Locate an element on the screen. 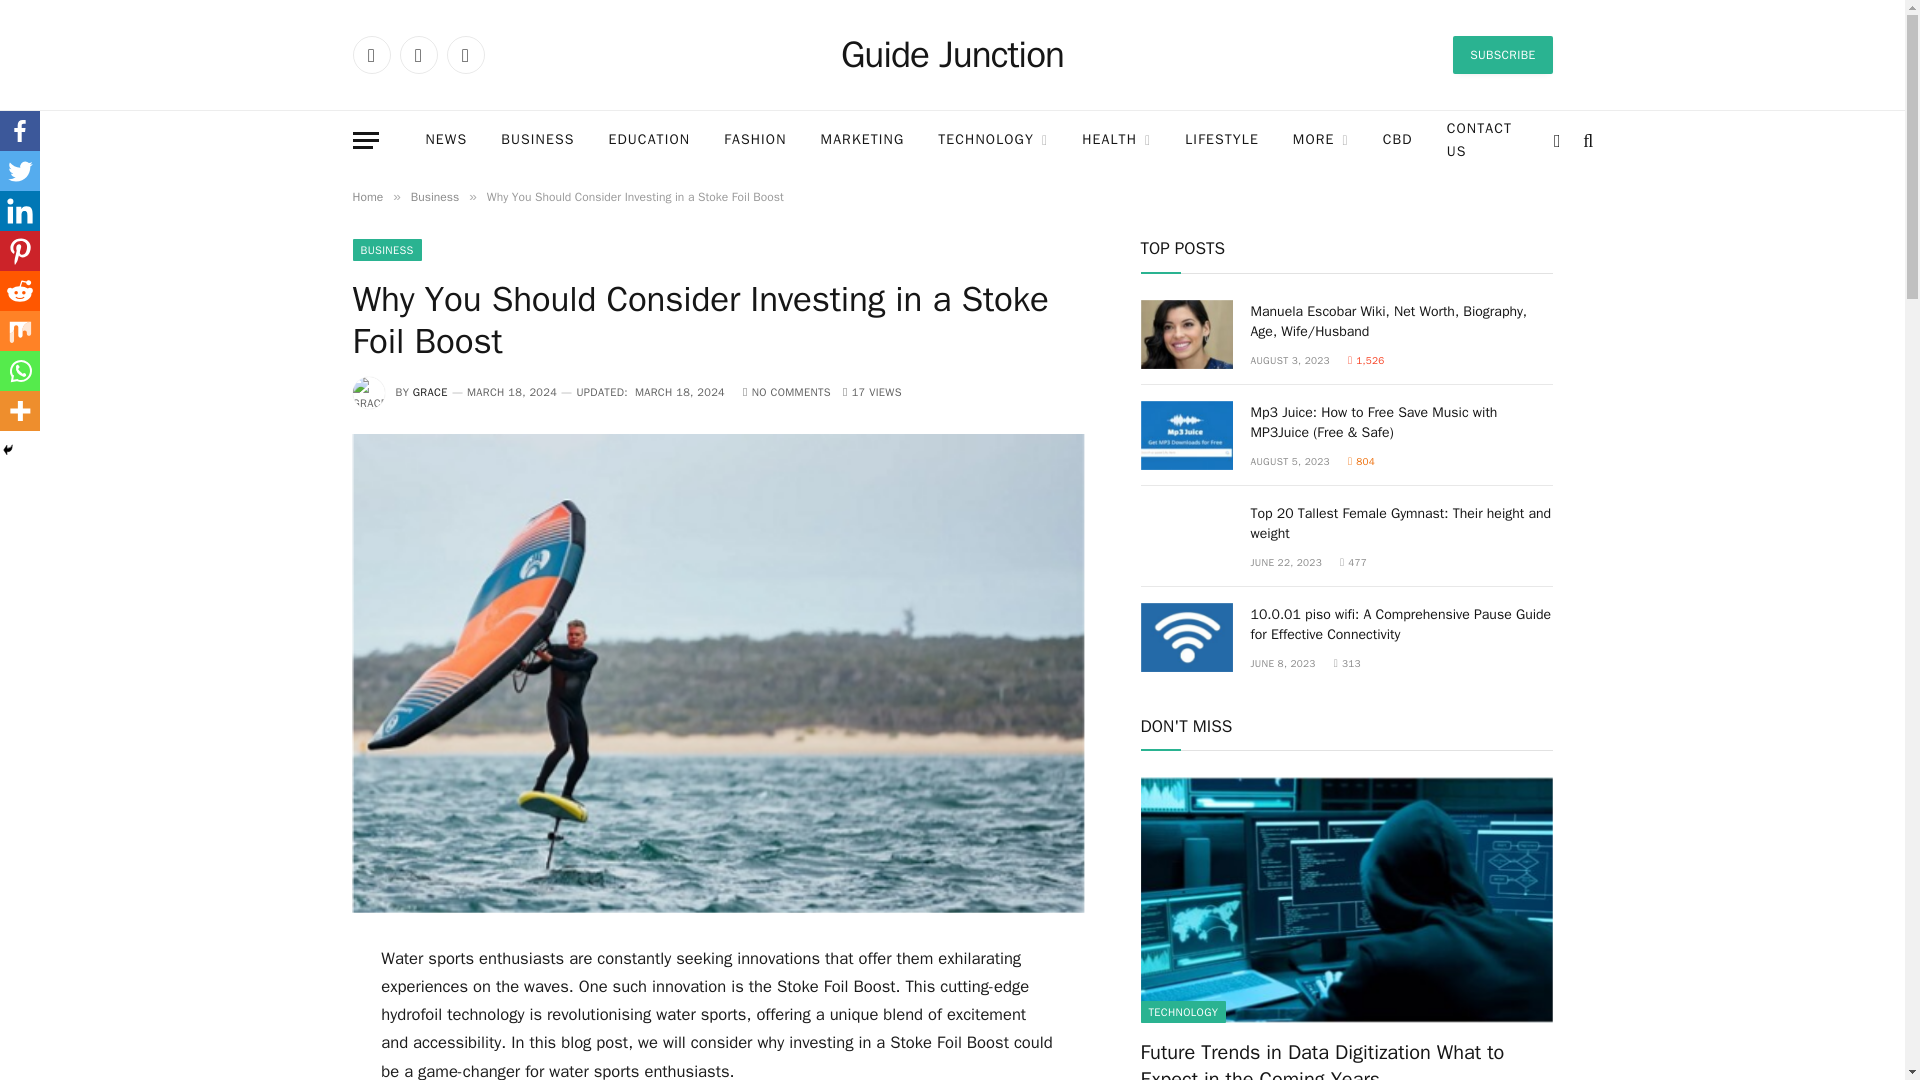  HEALTH is located at coordinates (1116, 140).